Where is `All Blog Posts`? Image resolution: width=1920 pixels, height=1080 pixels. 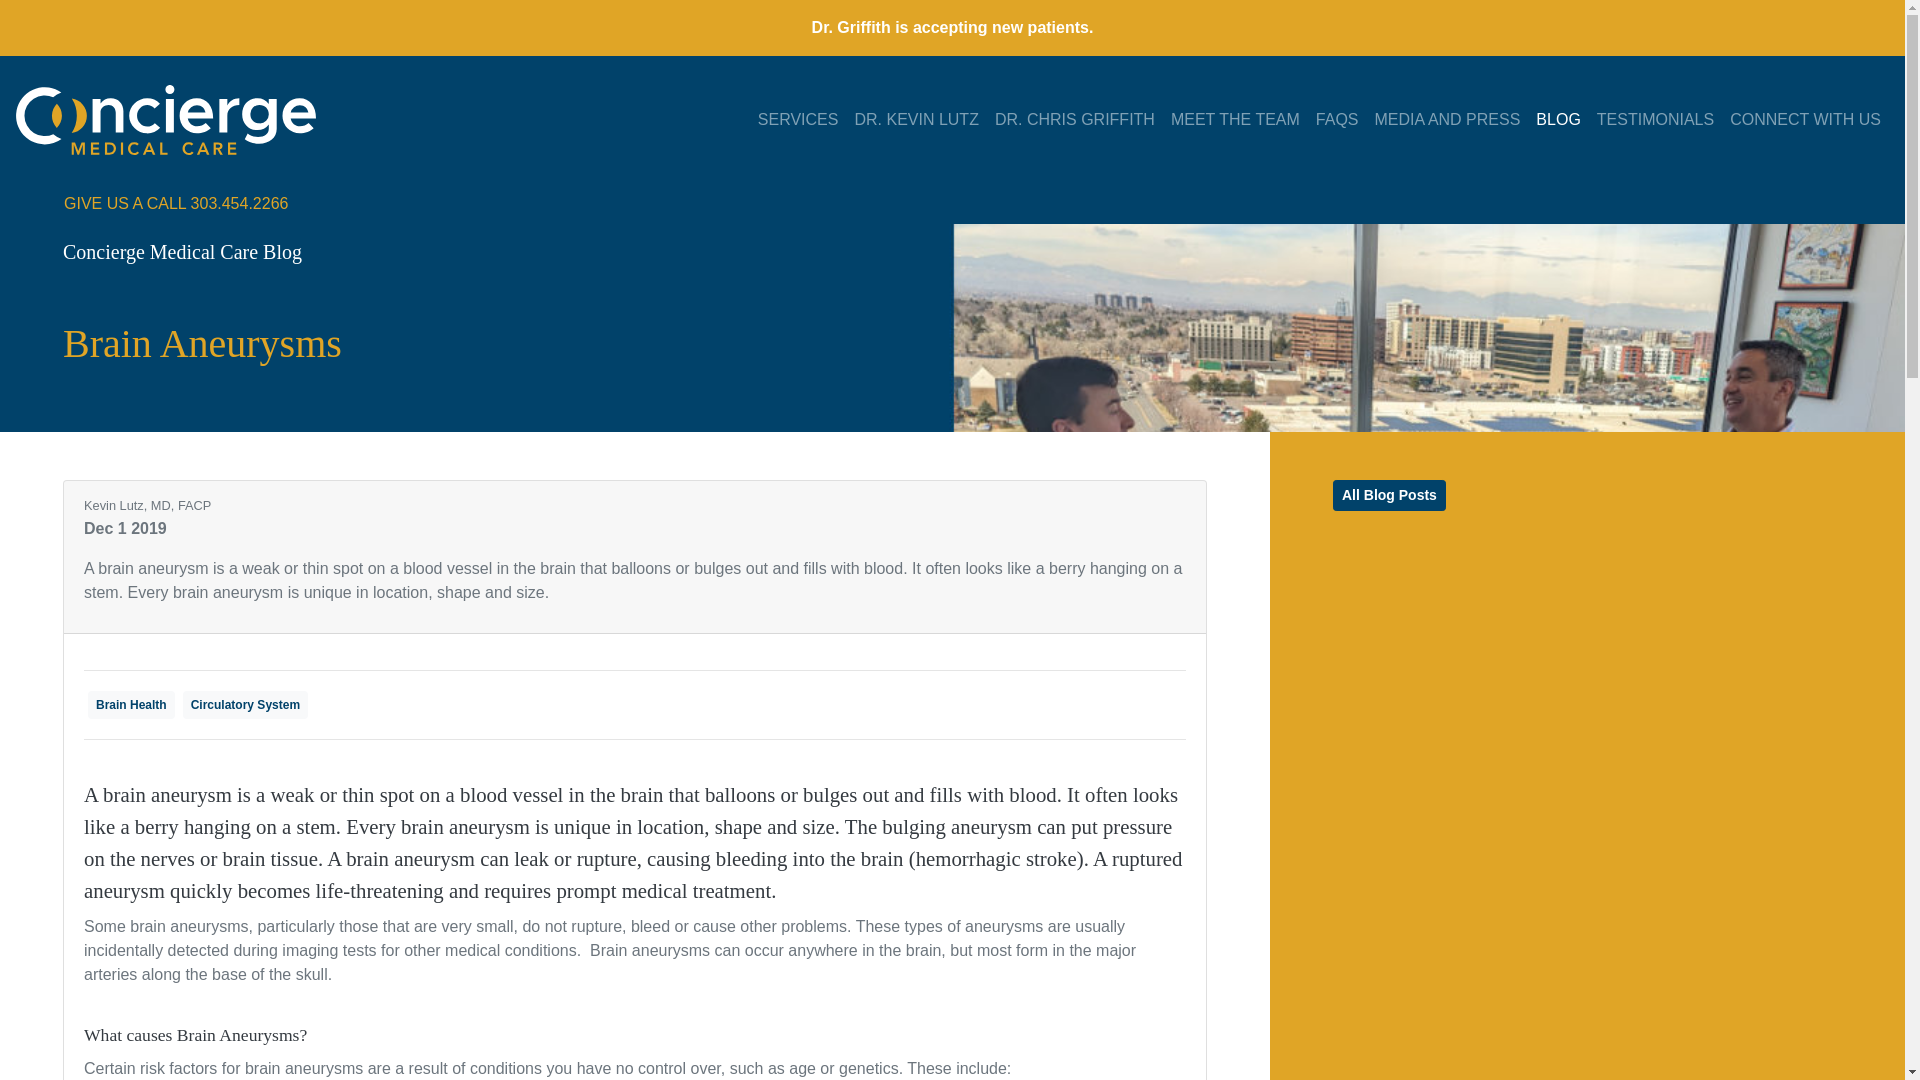
All Blog Posts is located at coordinates (1388, 494).